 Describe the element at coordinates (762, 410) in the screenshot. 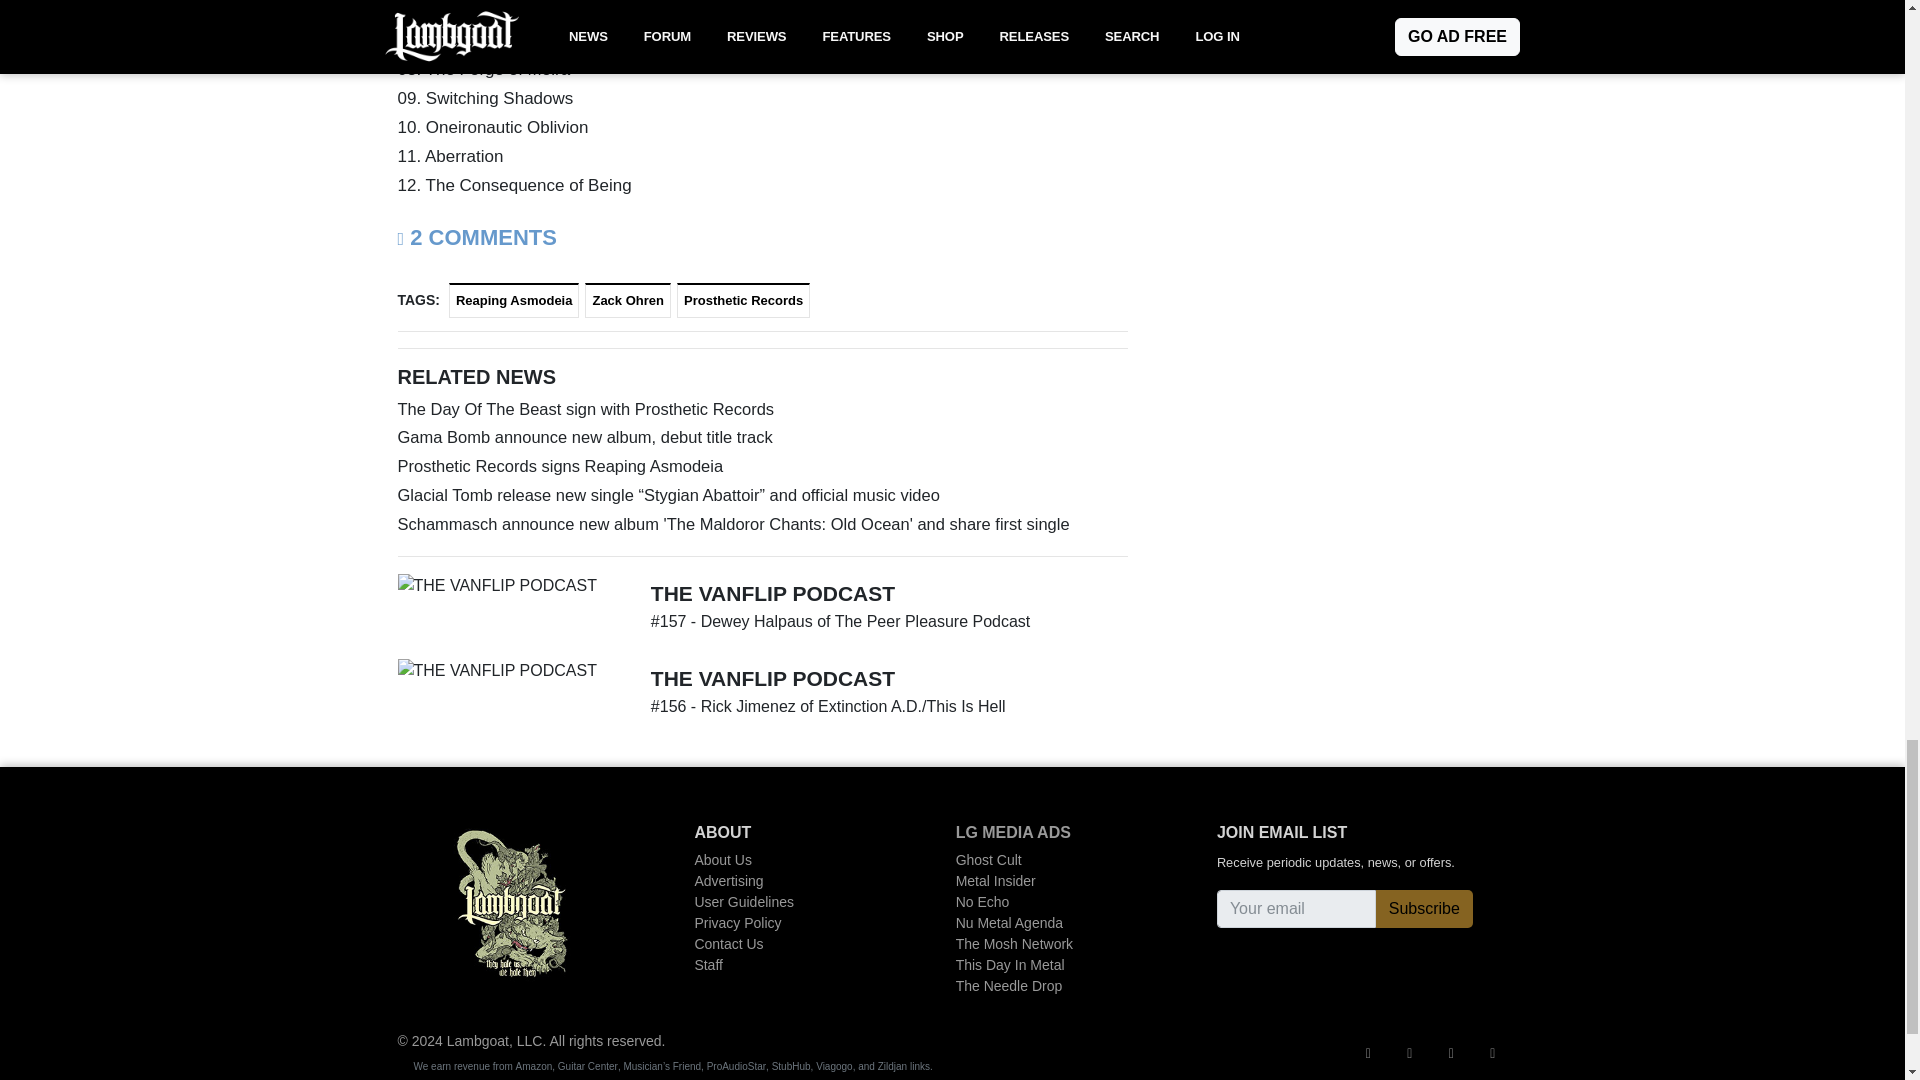

I see `The Day Of The Beast sign with Prosthetic Records` at that location.